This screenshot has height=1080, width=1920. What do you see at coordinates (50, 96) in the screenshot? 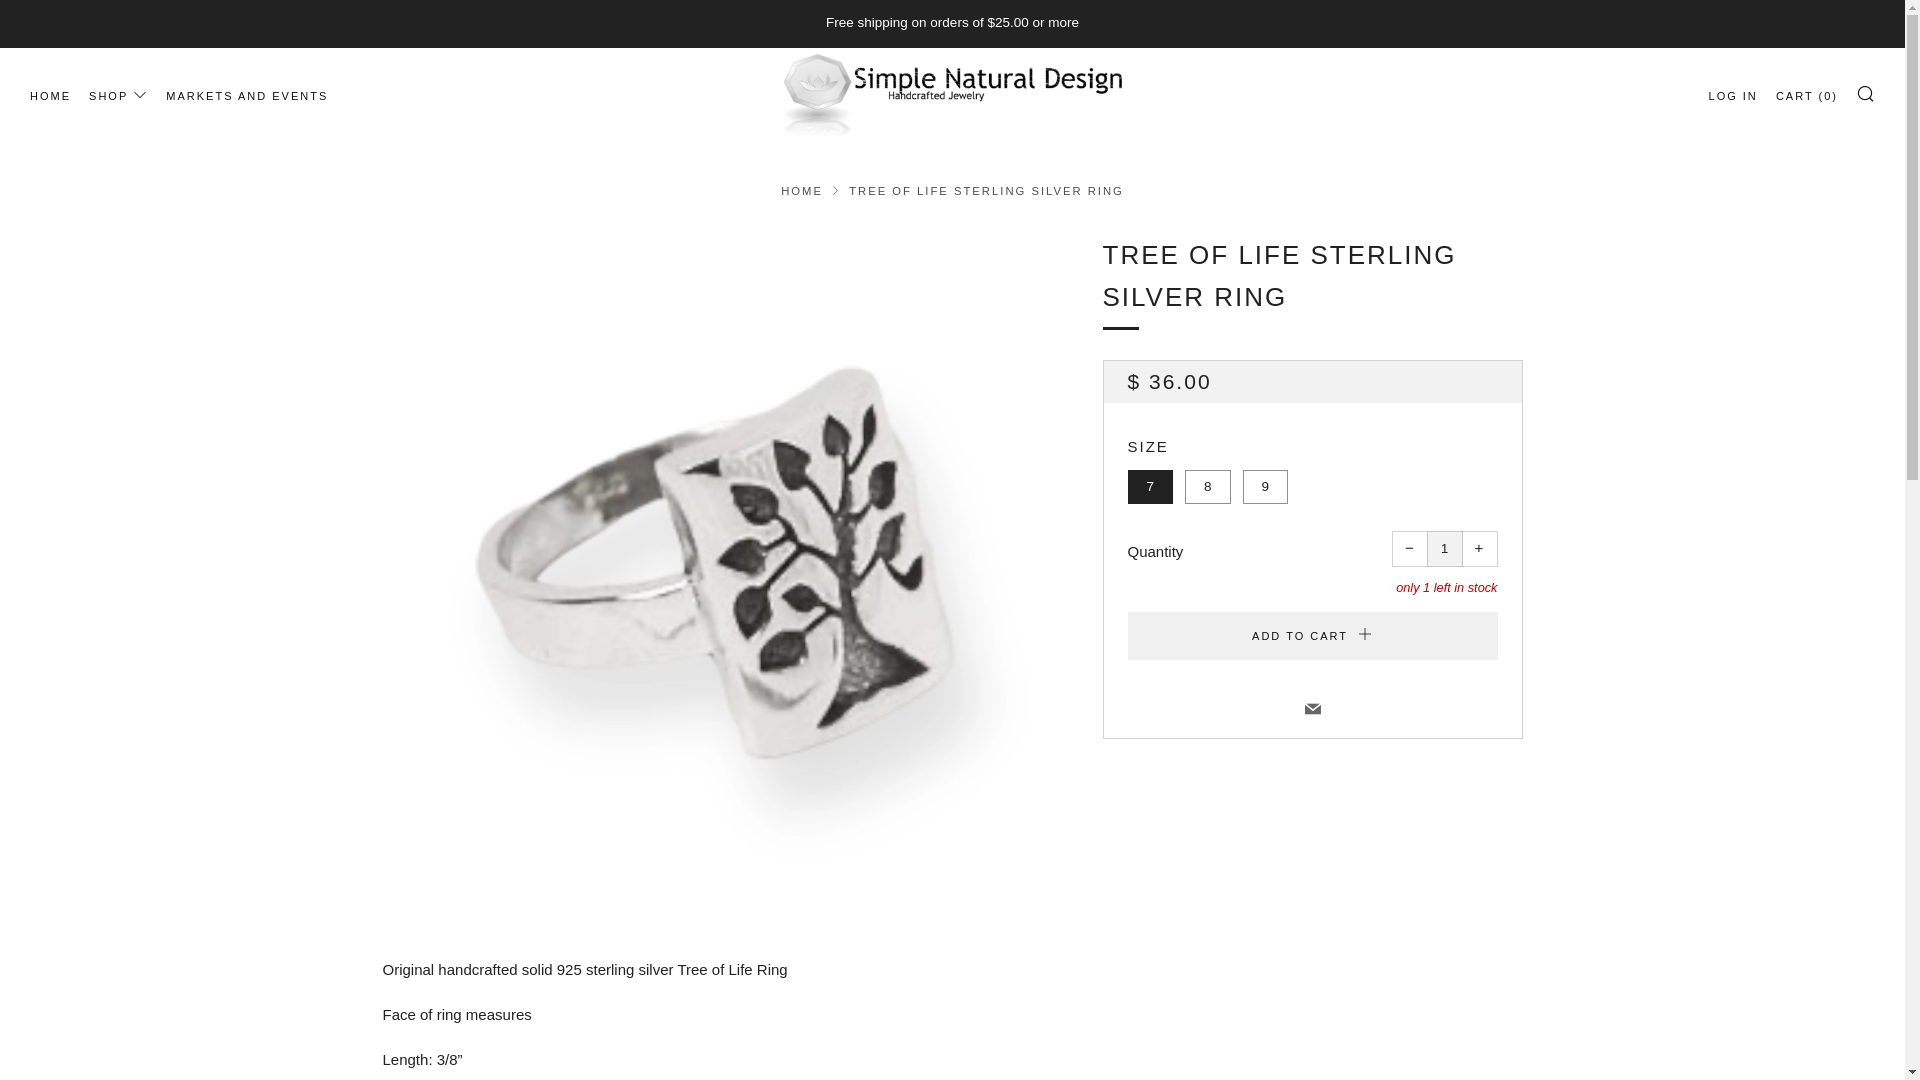
I see `HOME` at bounding box center [50, 96].